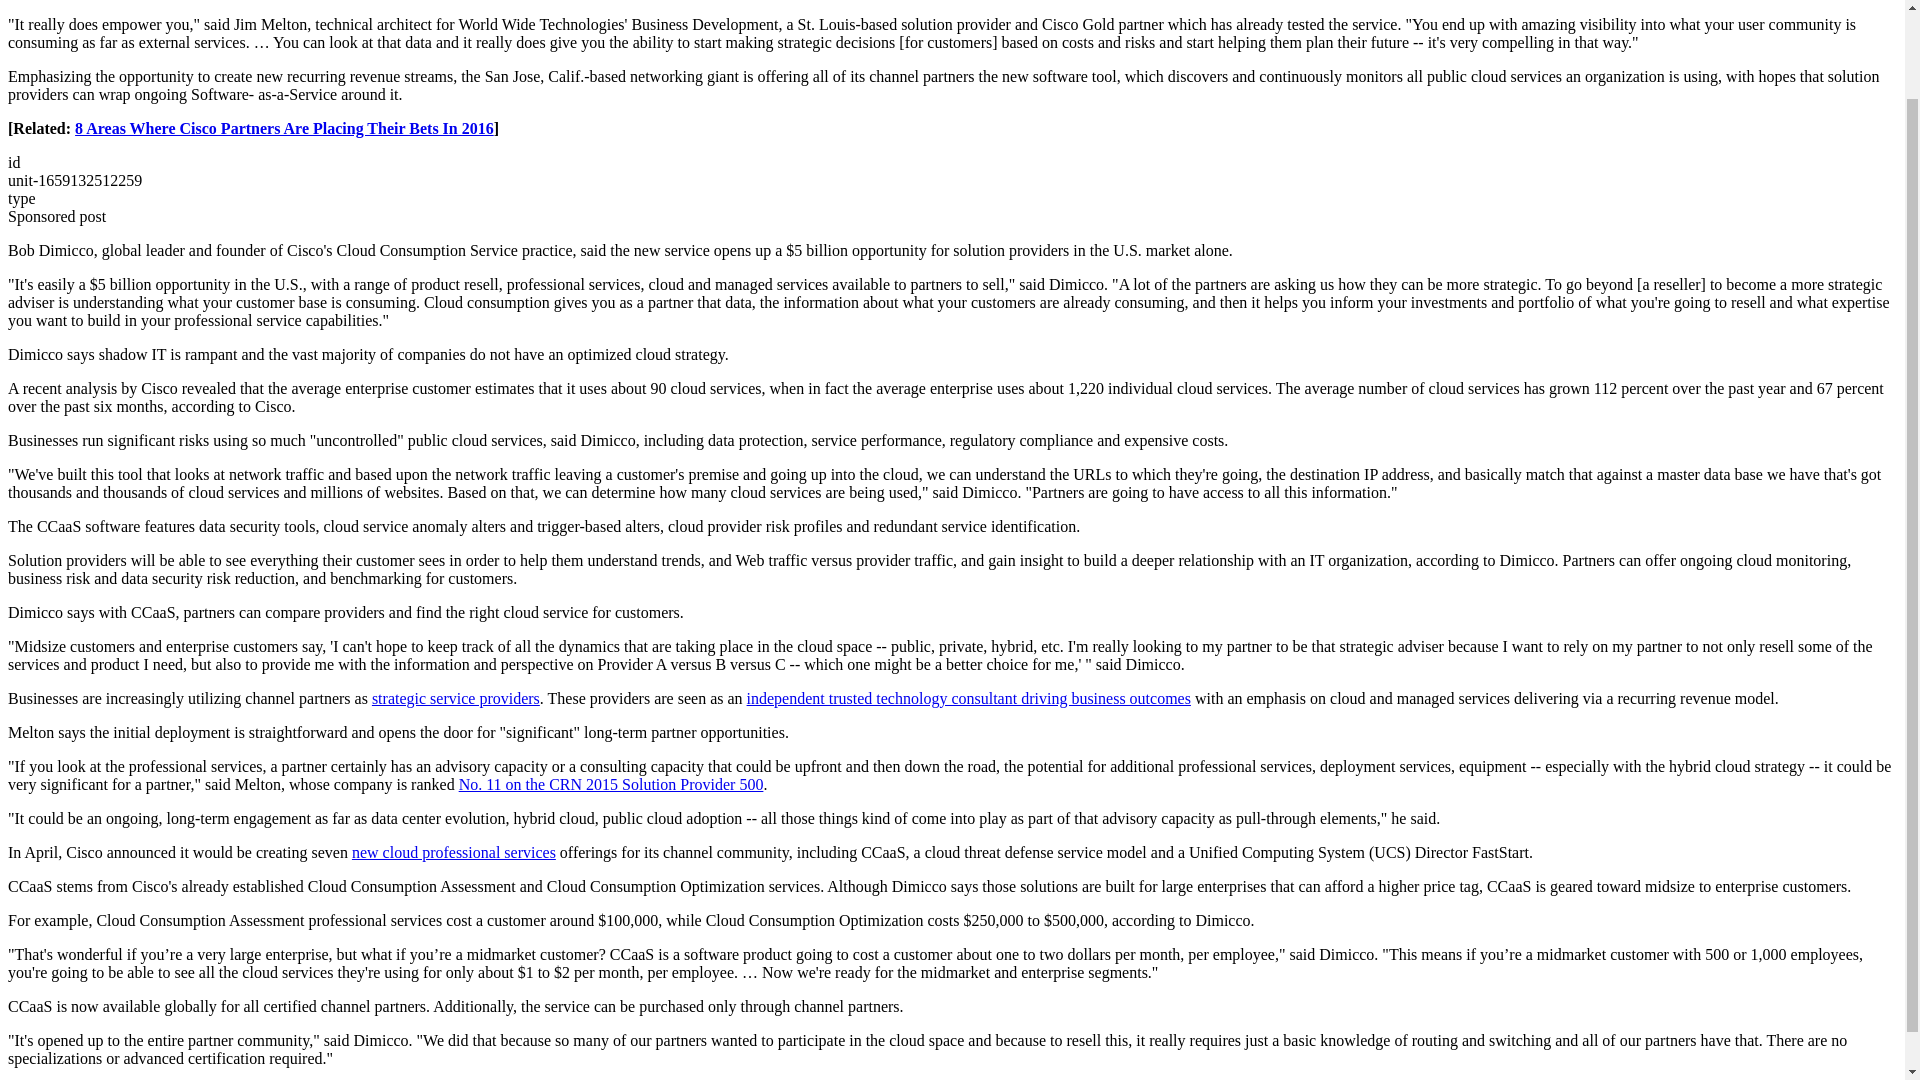 The height and width of the screenshot is (1080, 1920). Describe the element at coordinates (284, 128) in the screenshot. I see `8 Areas Where Cisco Partners Are Placing Their Bets In 2016` at that location.